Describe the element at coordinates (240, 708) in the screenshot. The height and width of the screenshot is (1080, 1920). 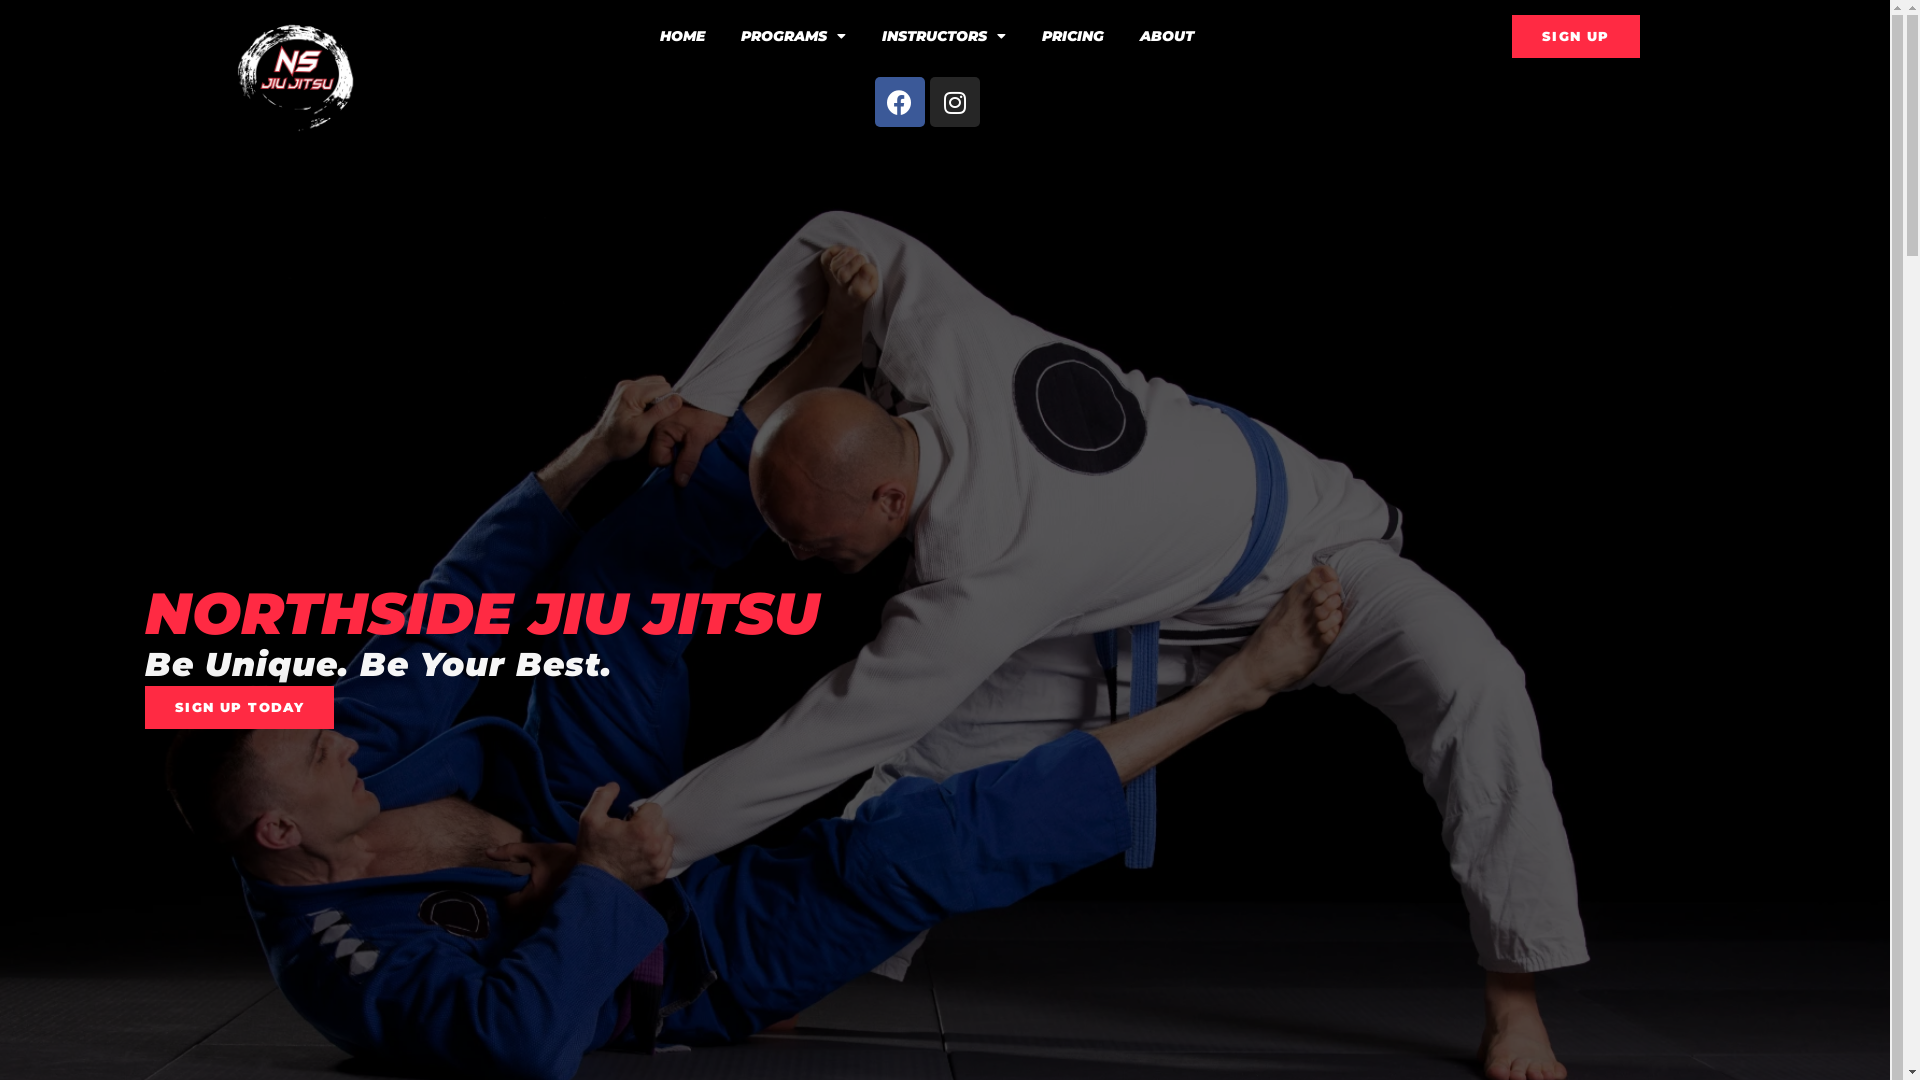
I see `SIGN UP TODAY` at that location.